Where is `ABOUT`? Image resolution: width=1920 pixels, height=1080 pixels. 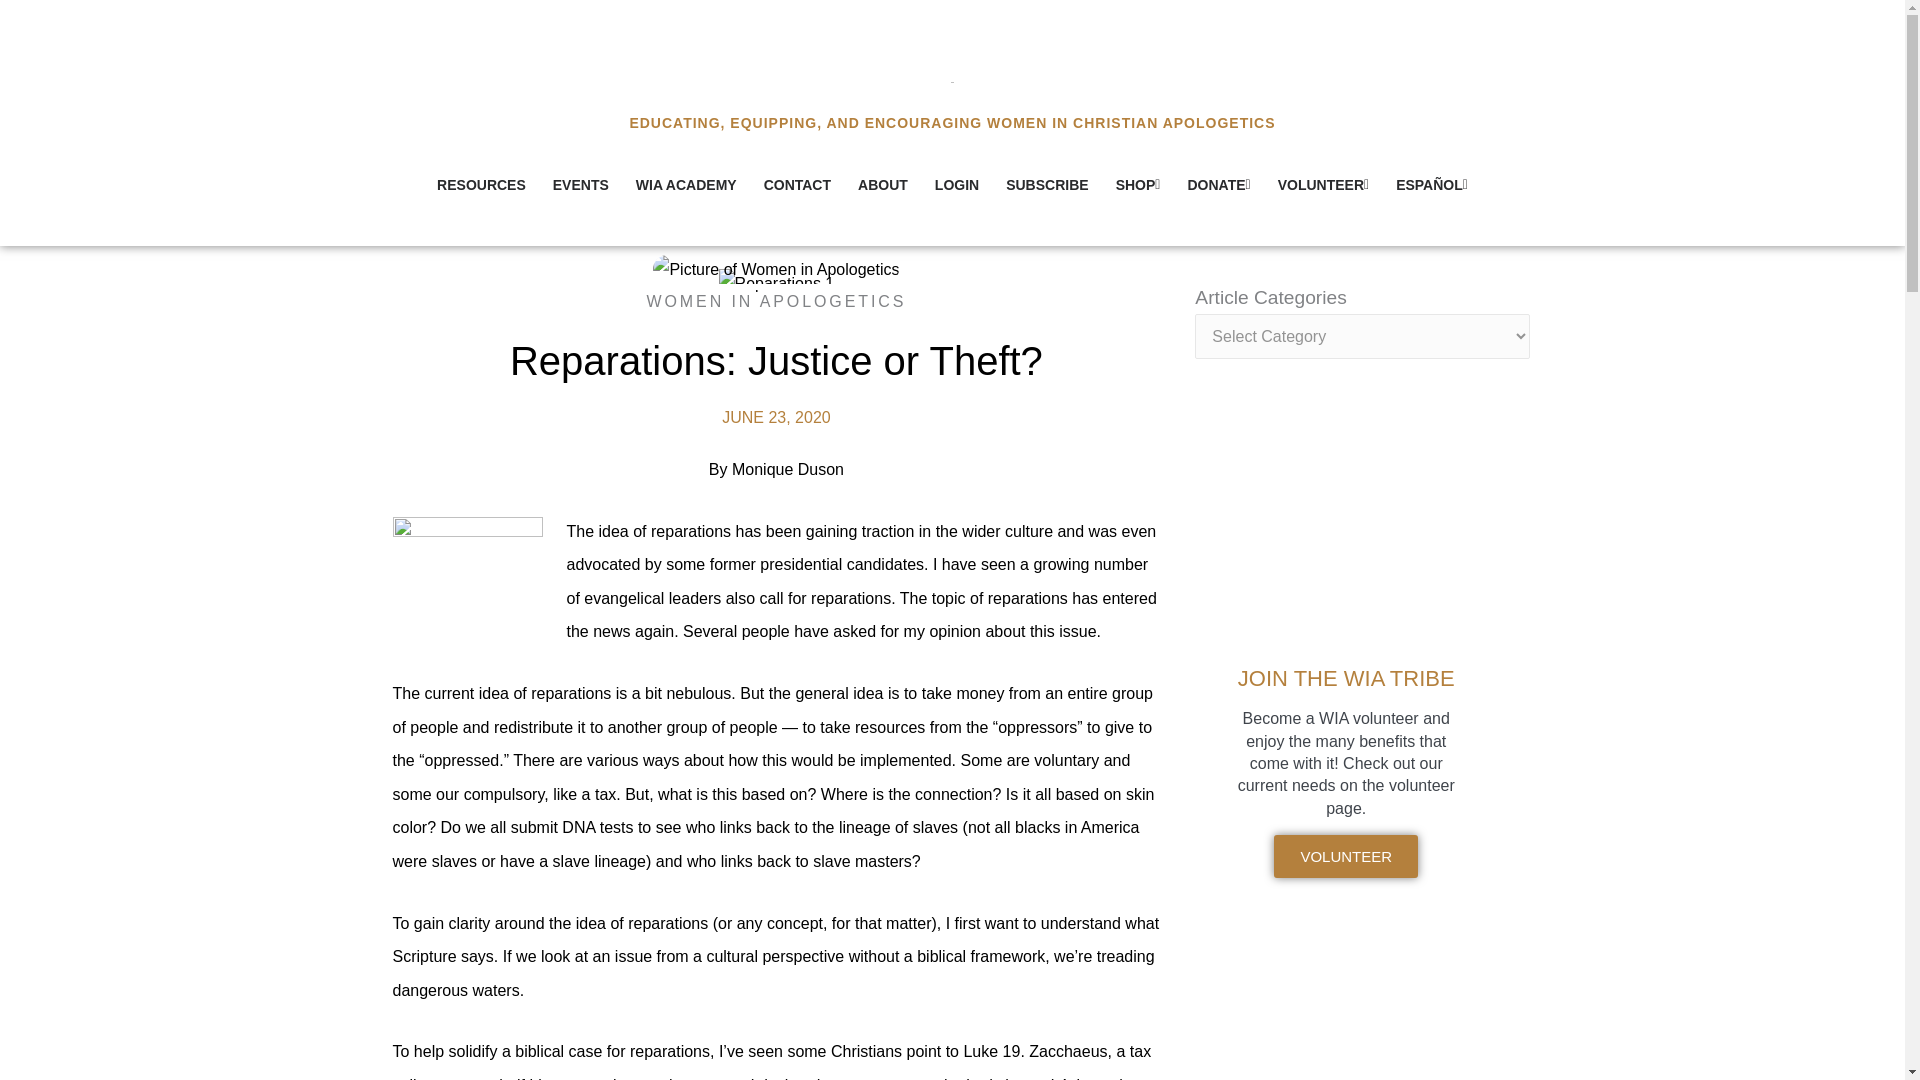 ABOUT is located at coordinates (882, 184).